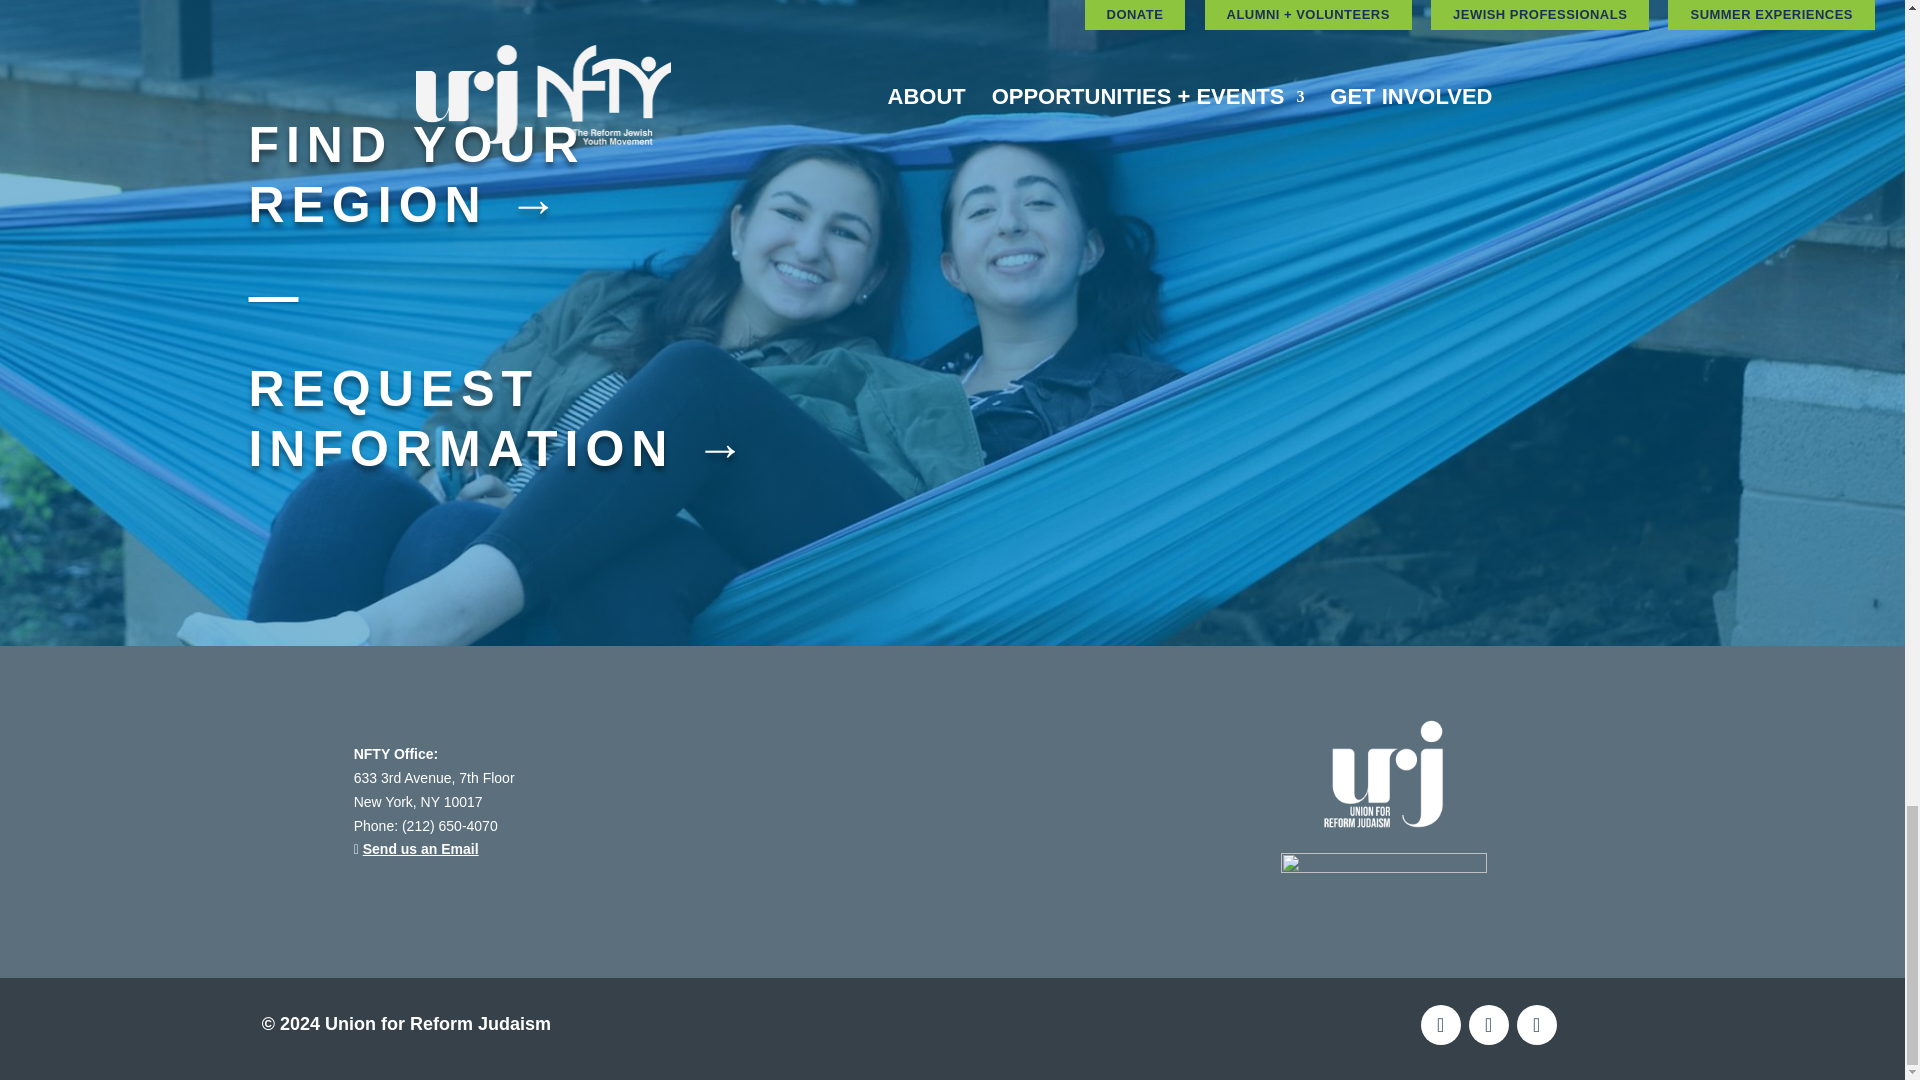 This screenshot has height=1080, width=1920. What do you see at coordinates (1488, 1025) in the screenshot?
I see `Follow on Twitter` at bounding box center [1488, 1025].